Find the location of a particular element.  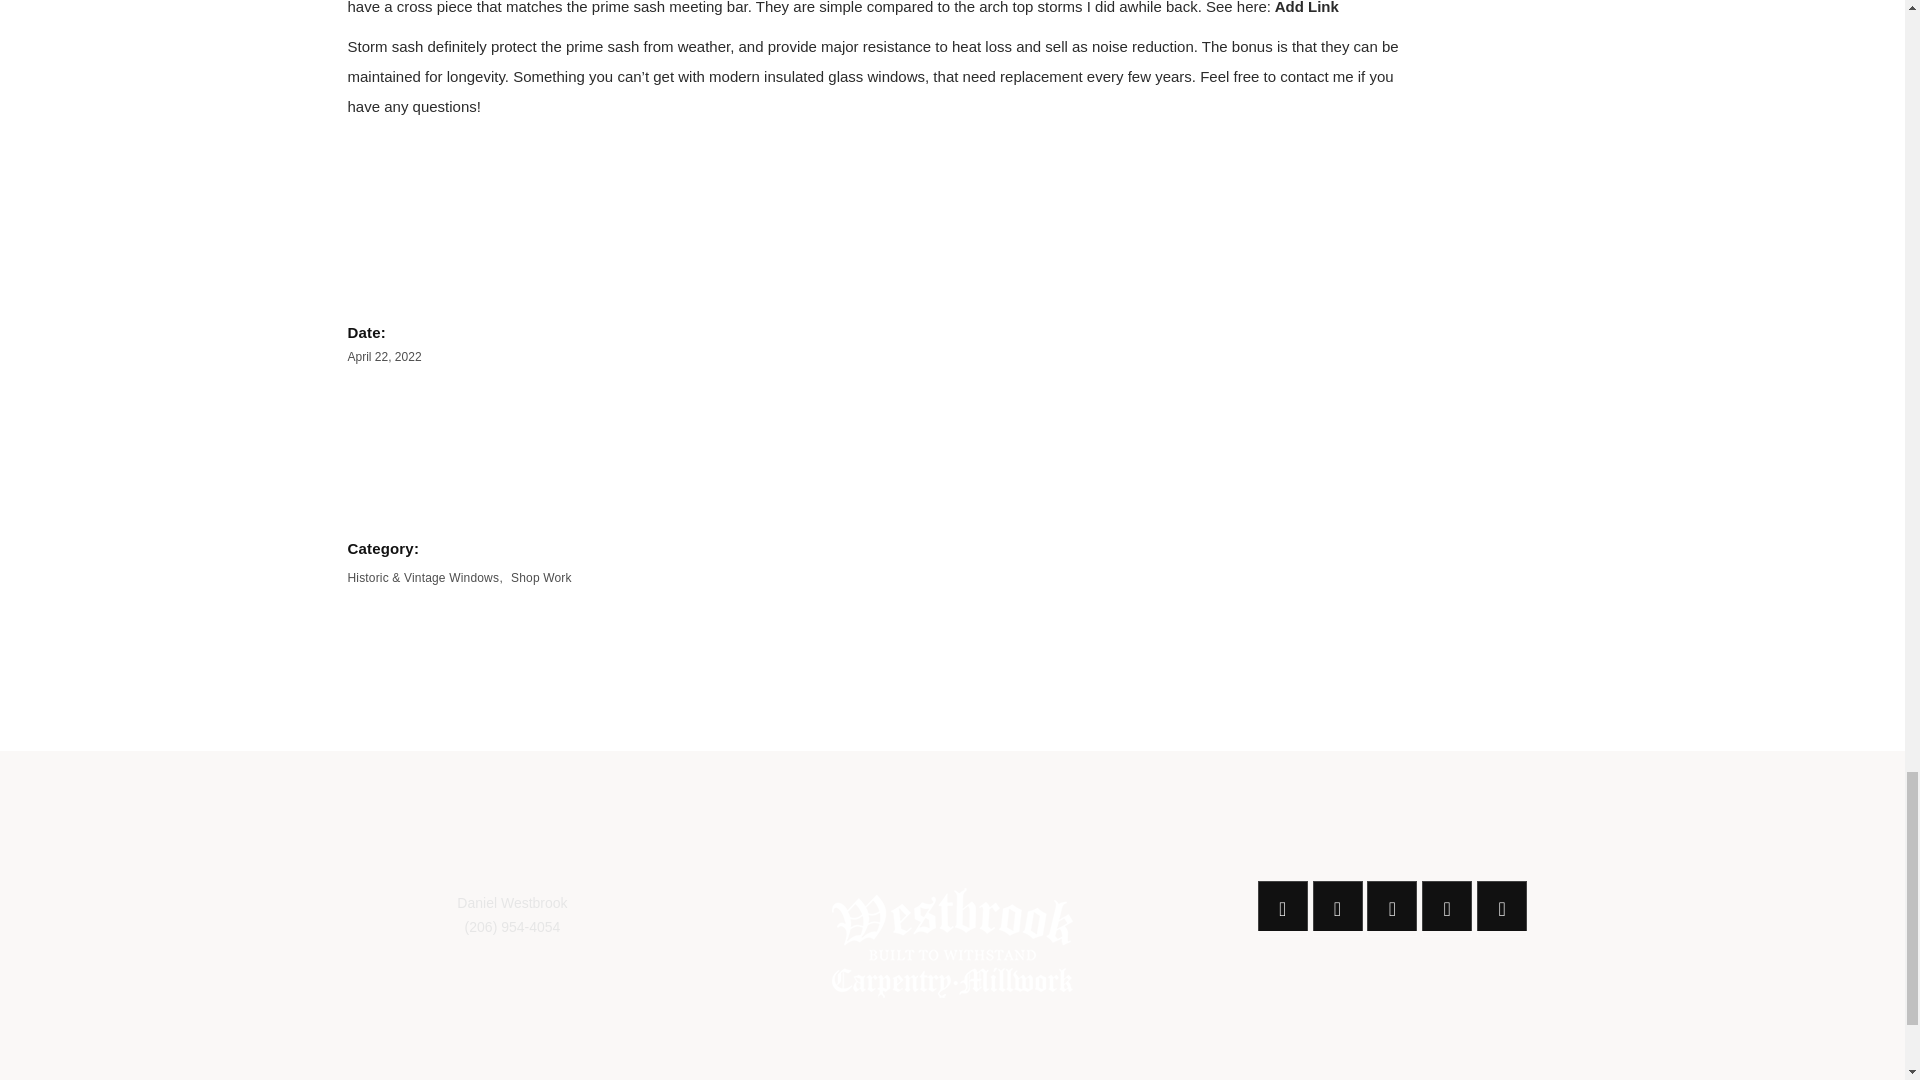

Shop Work is located at coordinates (541, 577).